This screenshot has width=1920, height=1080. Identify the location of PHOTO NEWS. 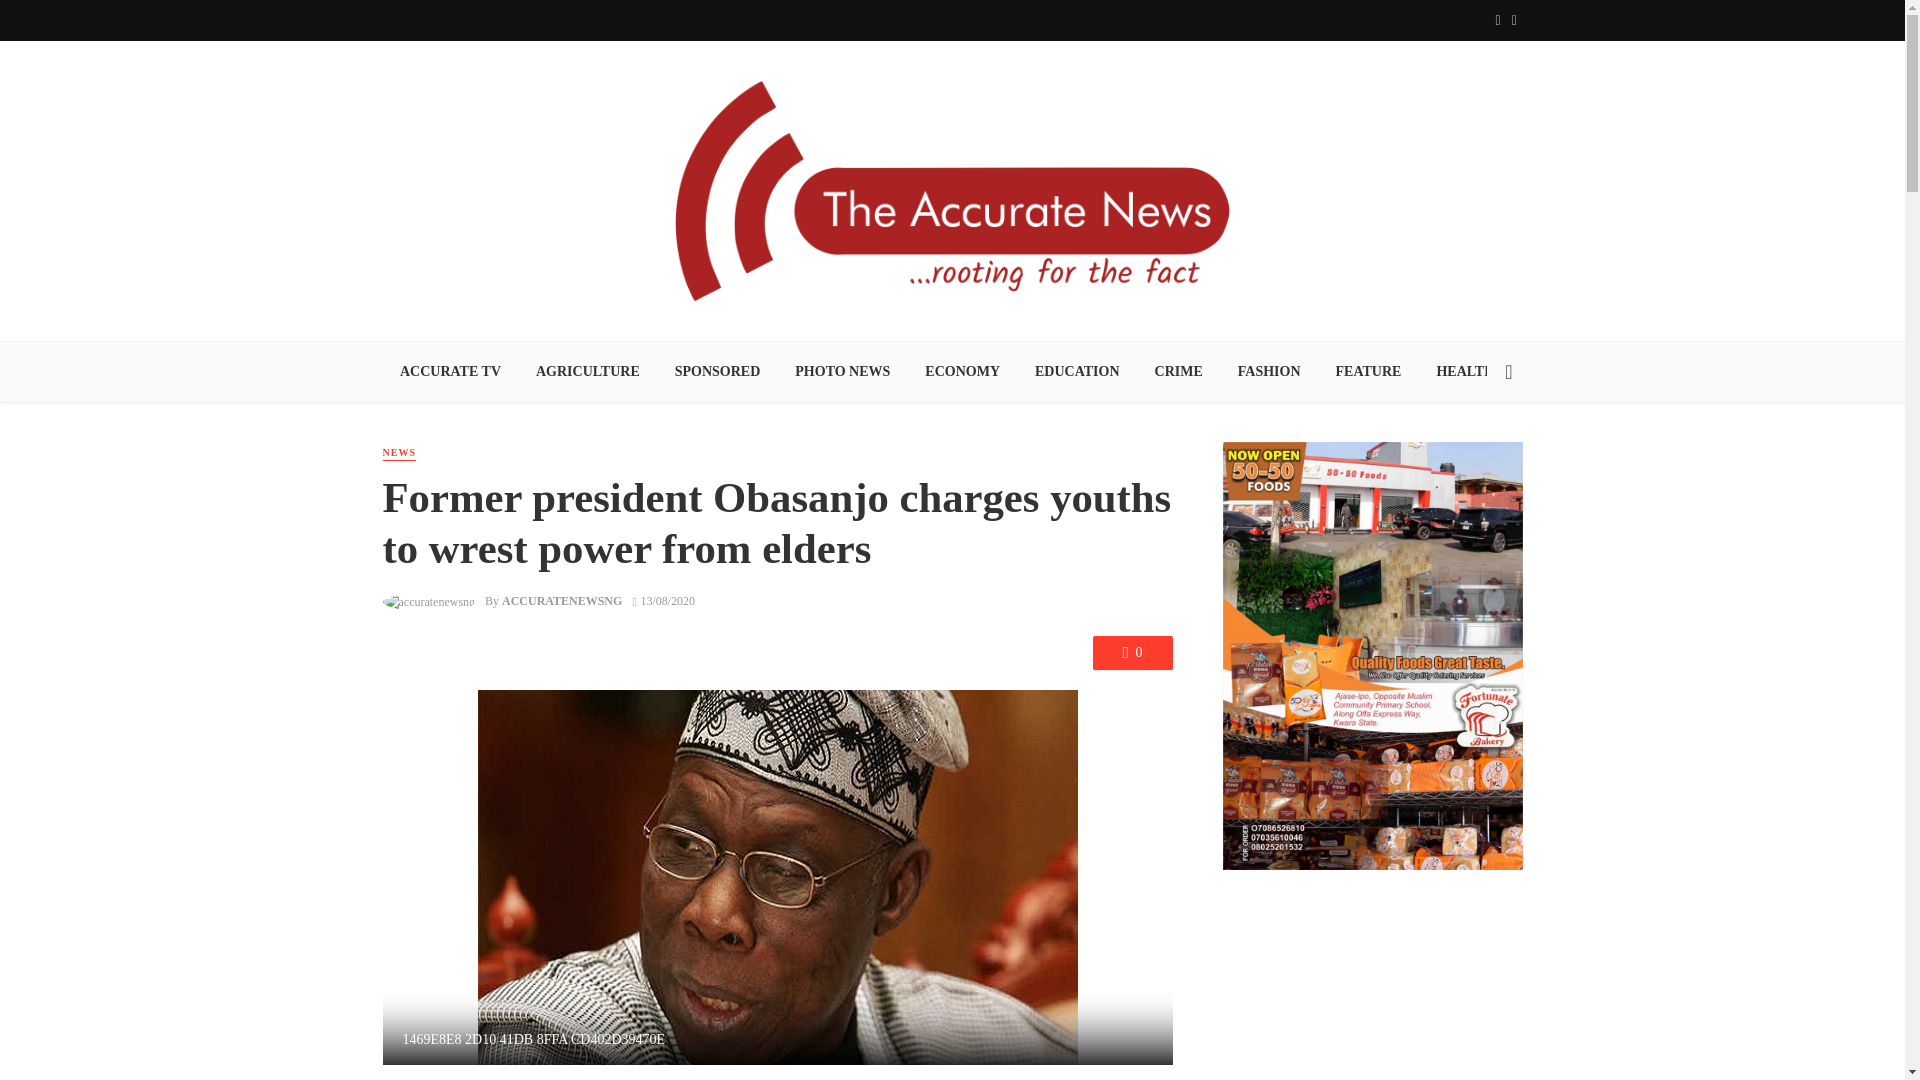
(842, 372).